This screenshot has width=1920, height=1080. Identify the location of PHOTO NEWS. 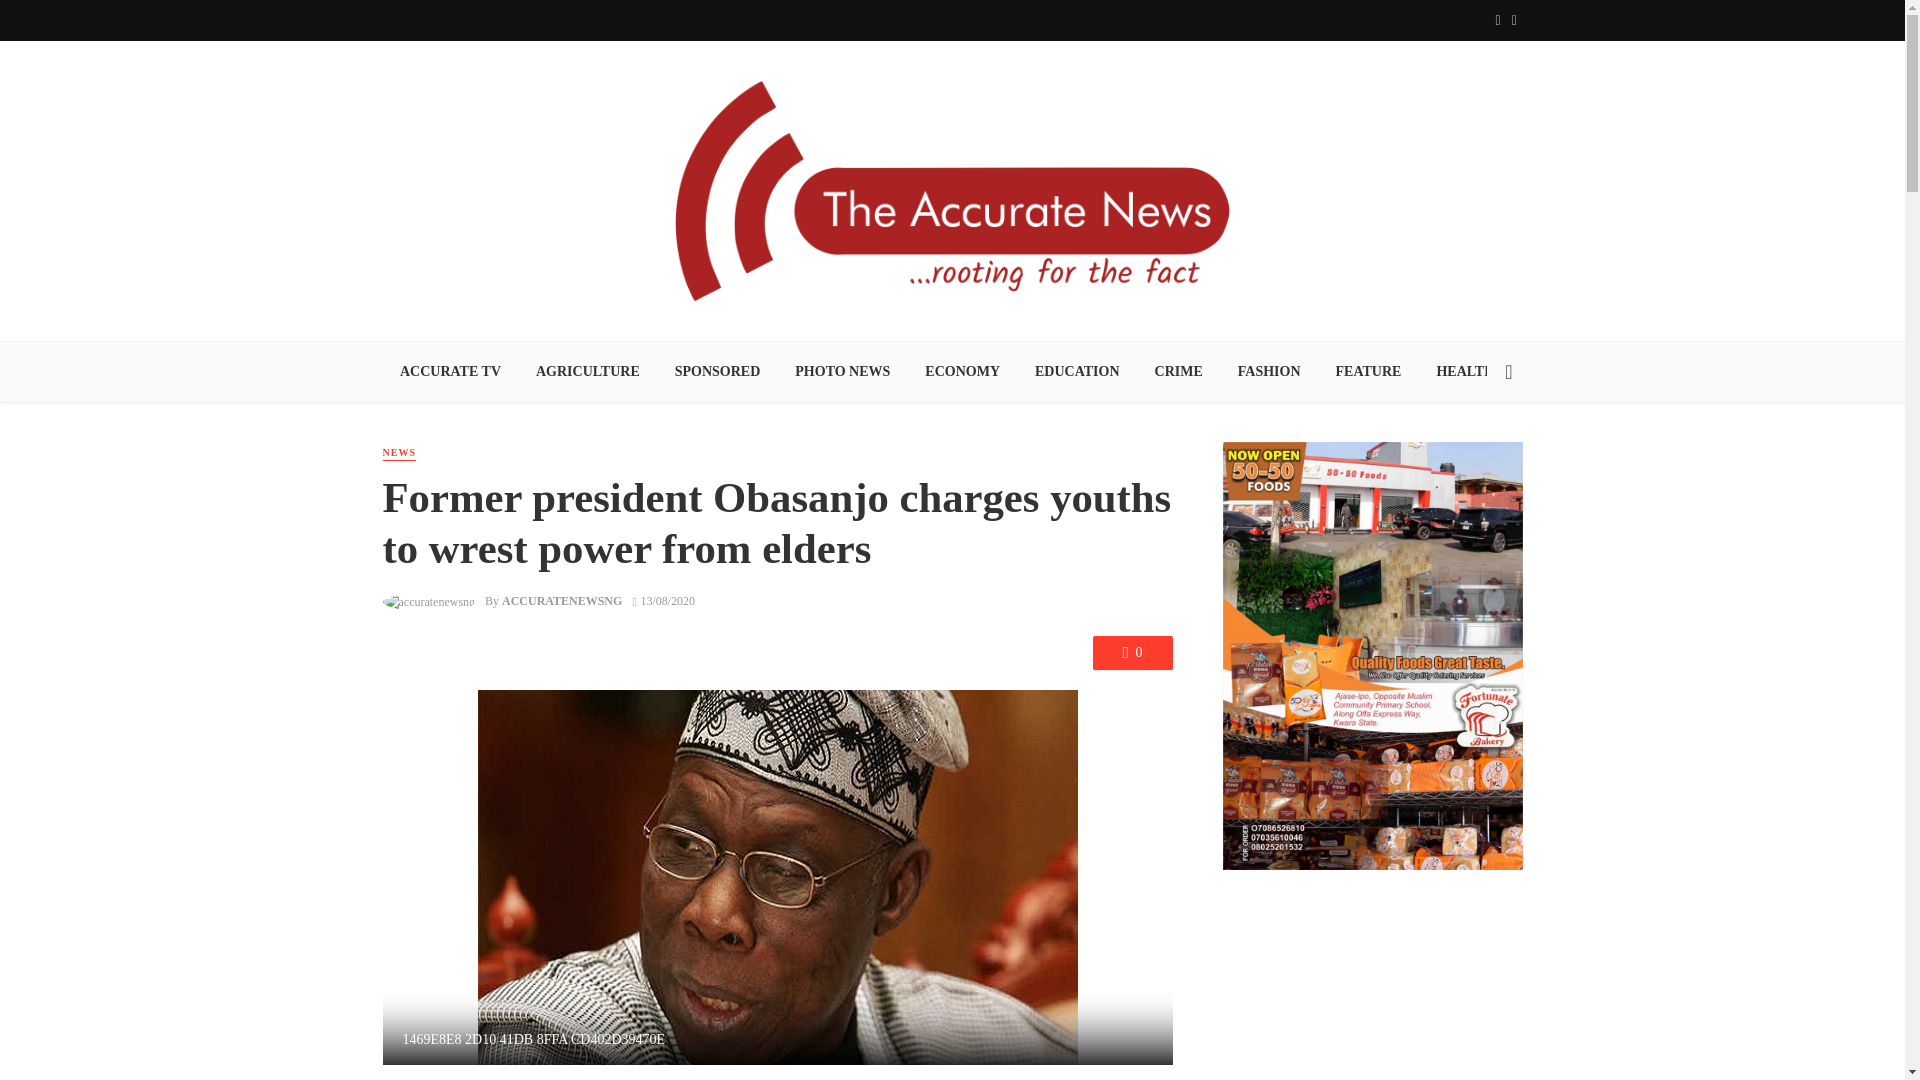
(842, 372).